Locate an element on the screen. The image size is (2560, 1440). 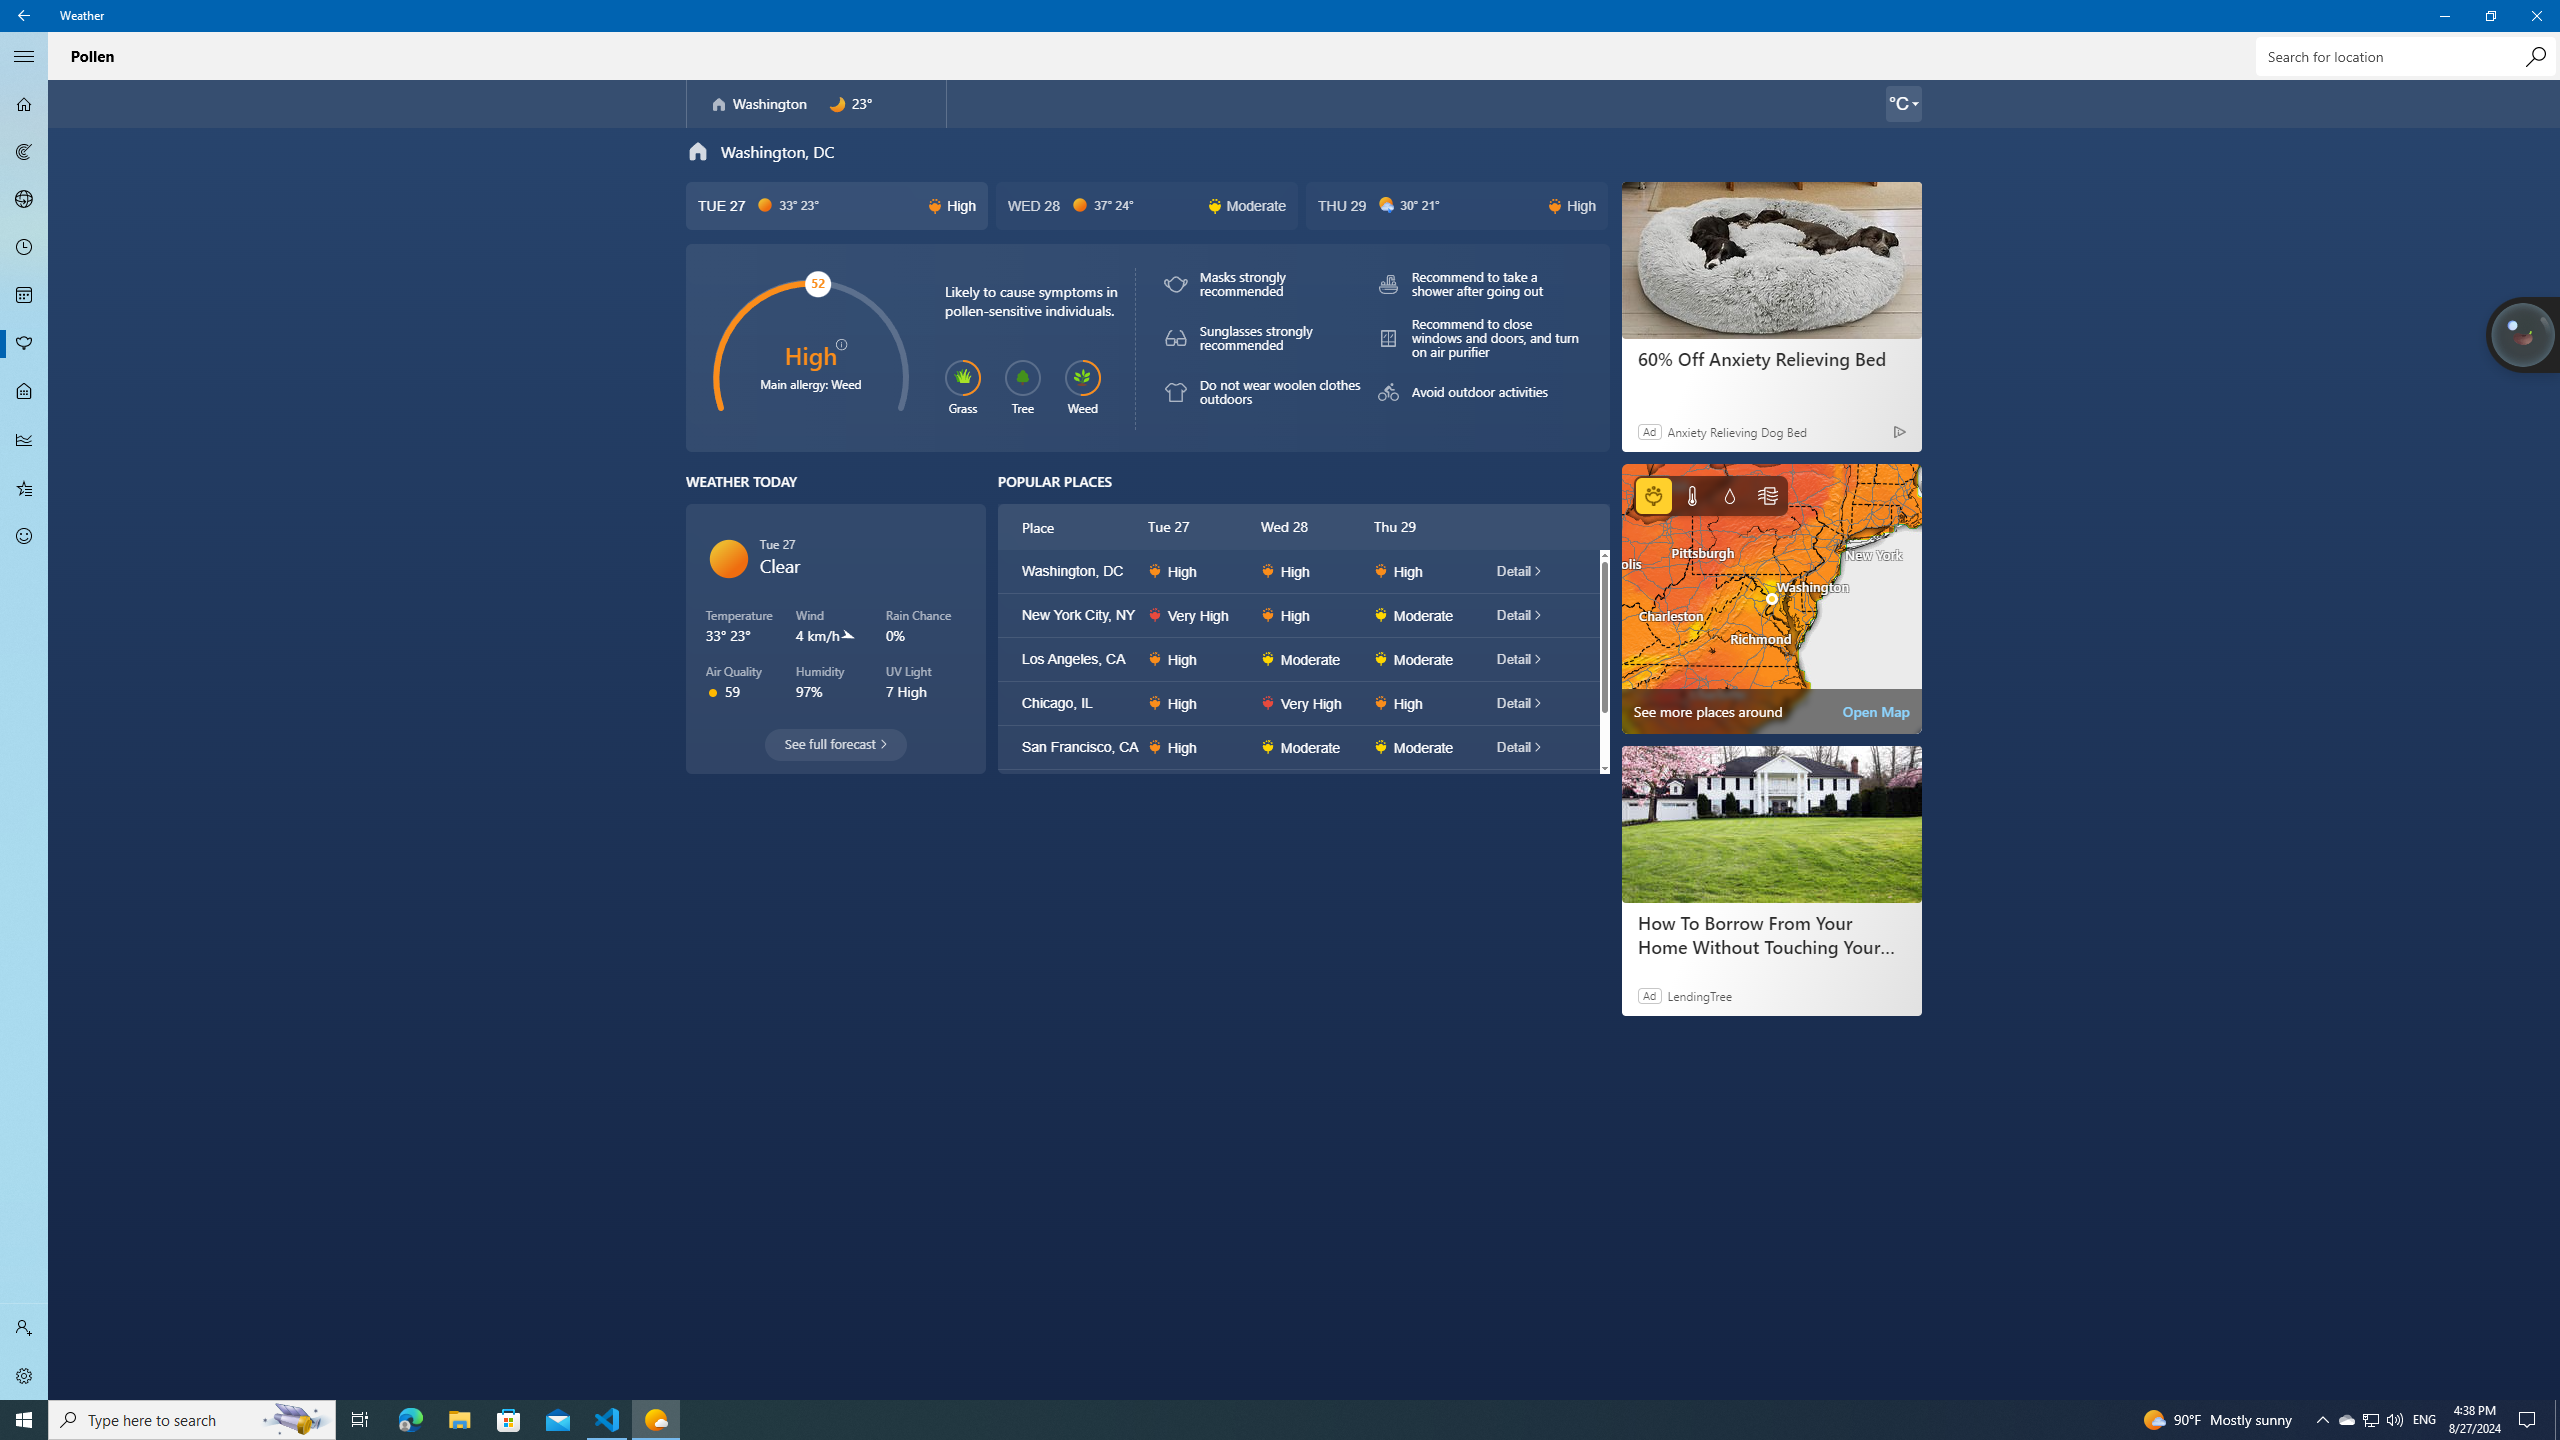
3D Maps - Not Selected is located at coordinates (24, 200).